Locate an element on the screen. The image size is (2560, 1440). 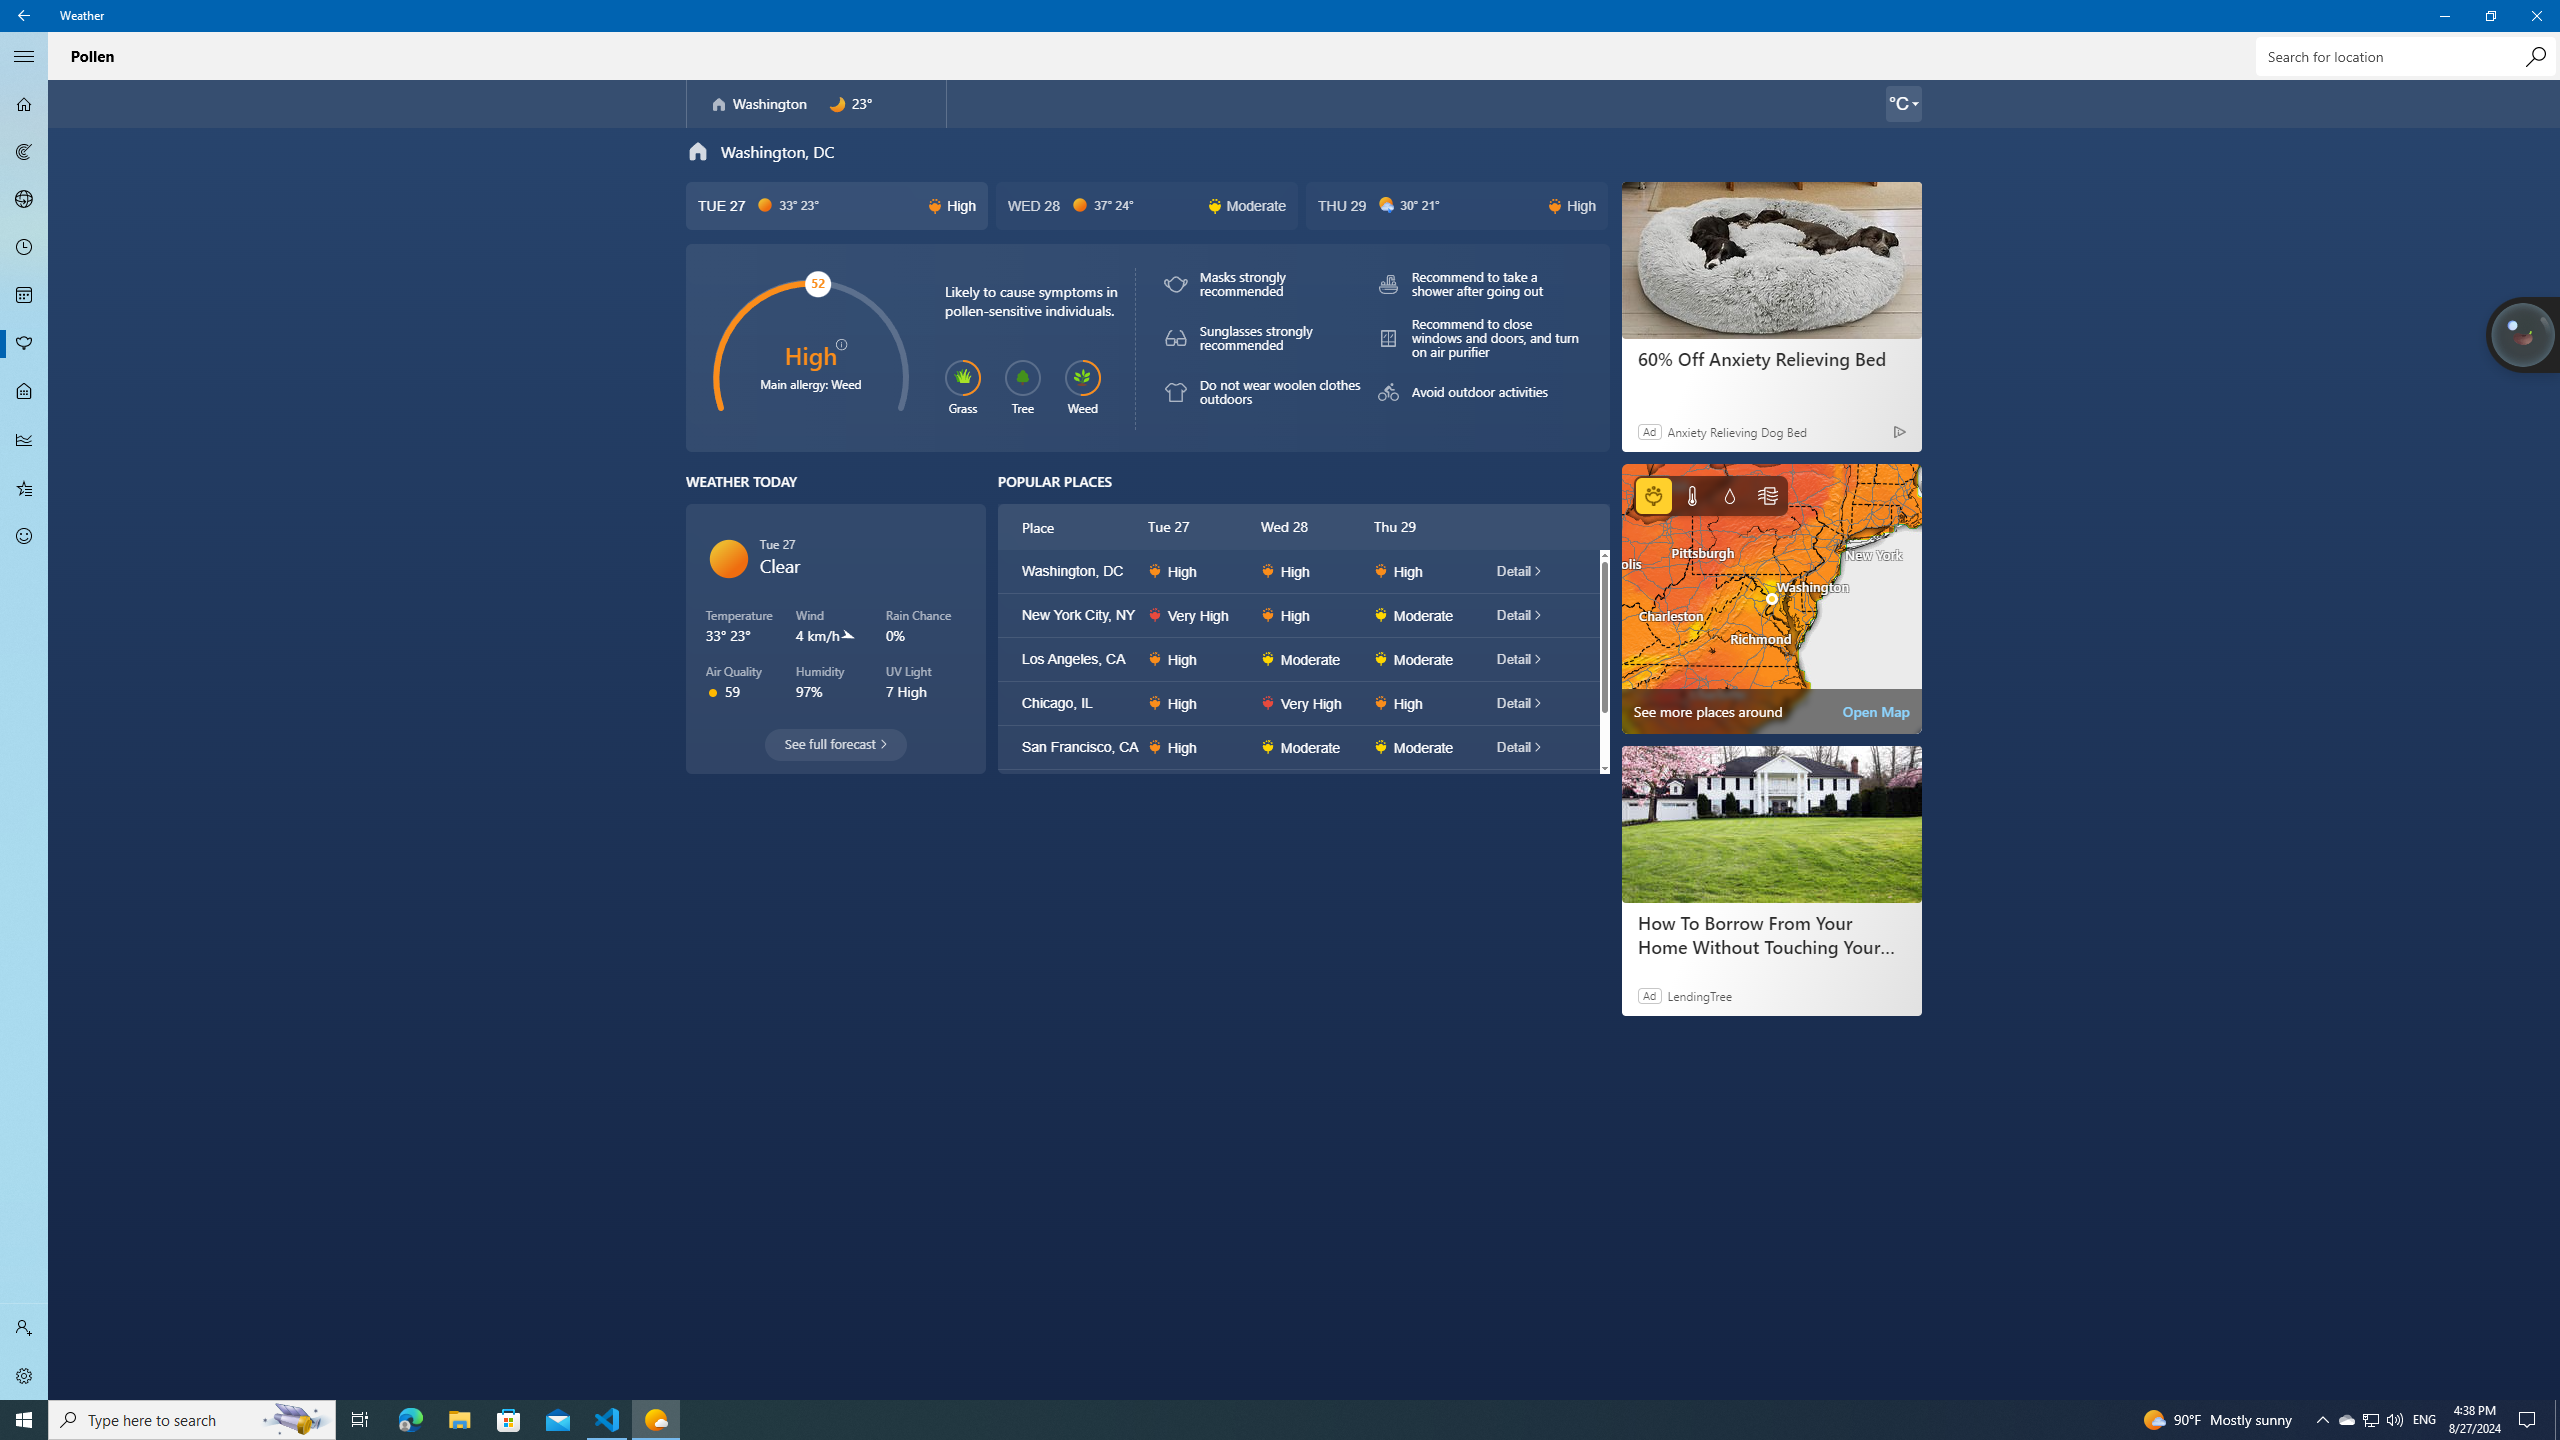
3D Maps - Not Selected is located at coordinates (24, 200).